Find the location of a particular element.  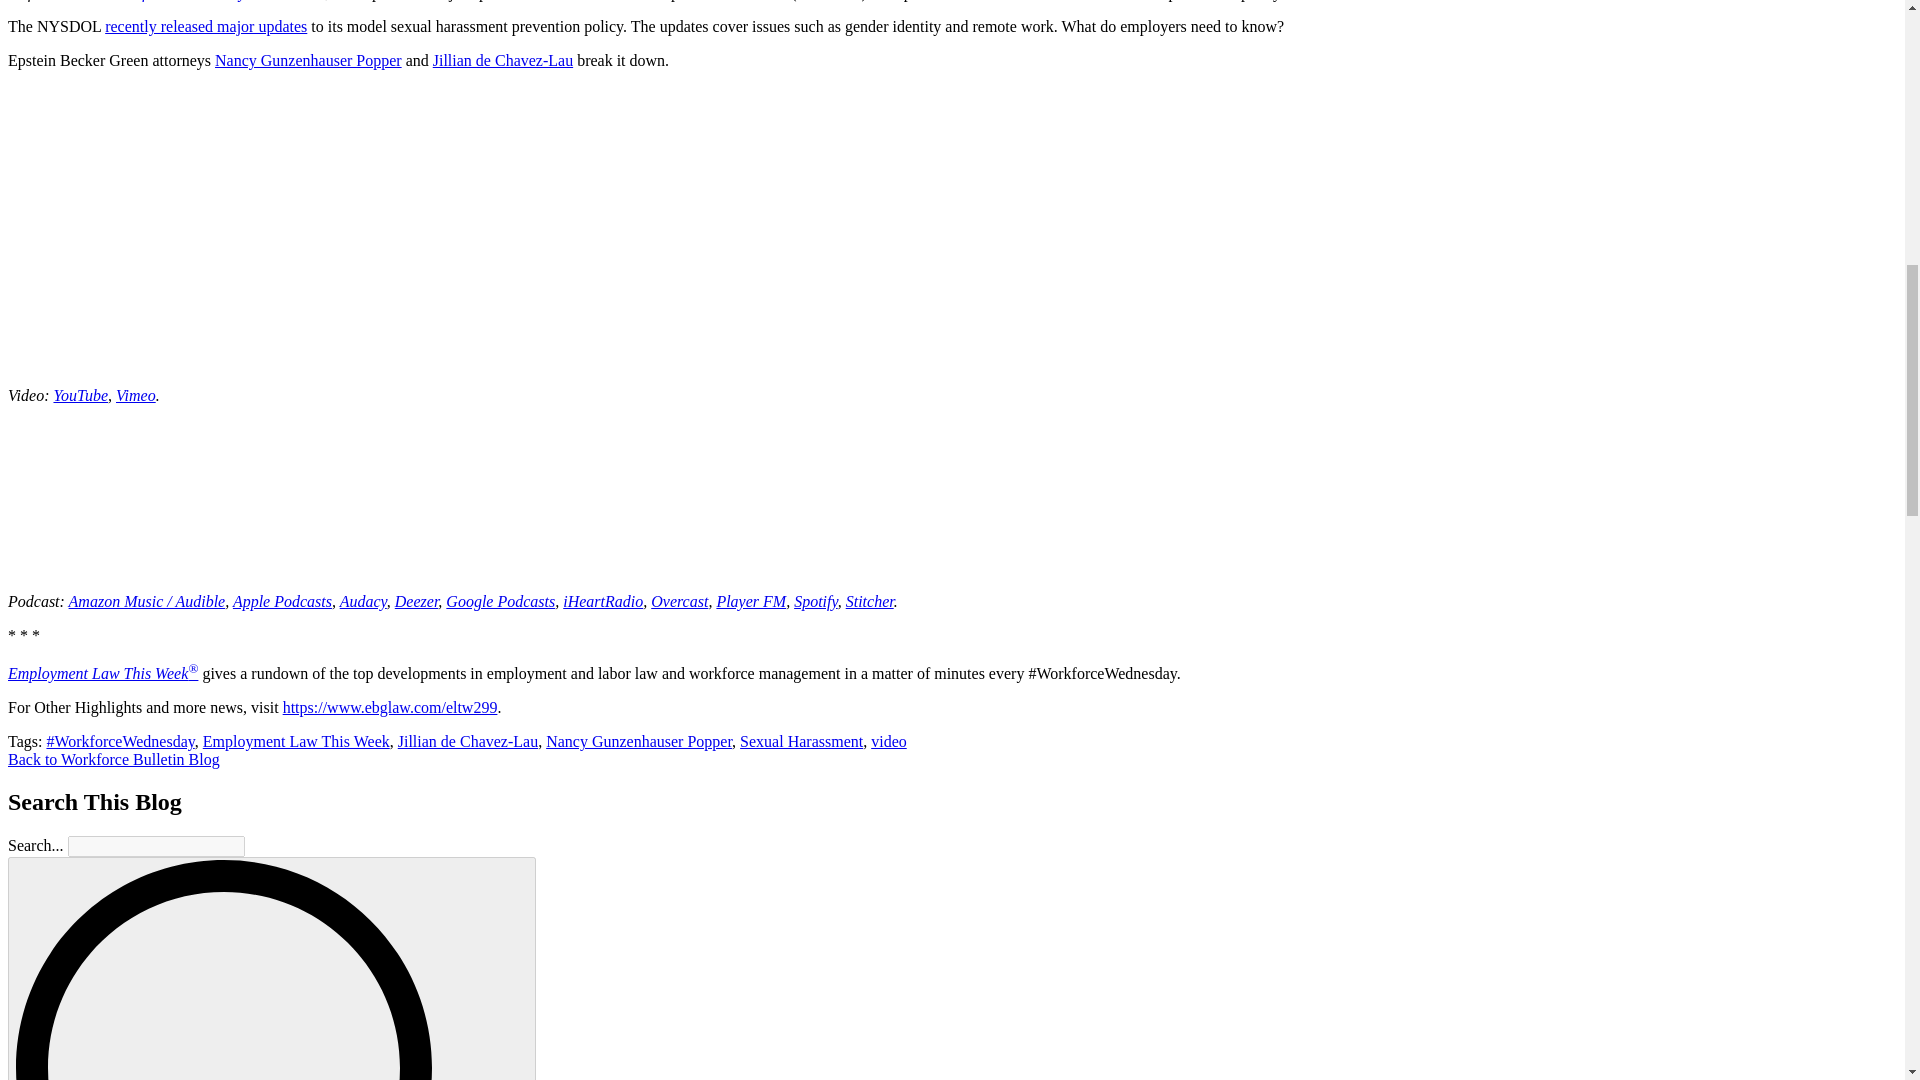

Jillian de Chavez-Lau is located at coordinates (467, 741).